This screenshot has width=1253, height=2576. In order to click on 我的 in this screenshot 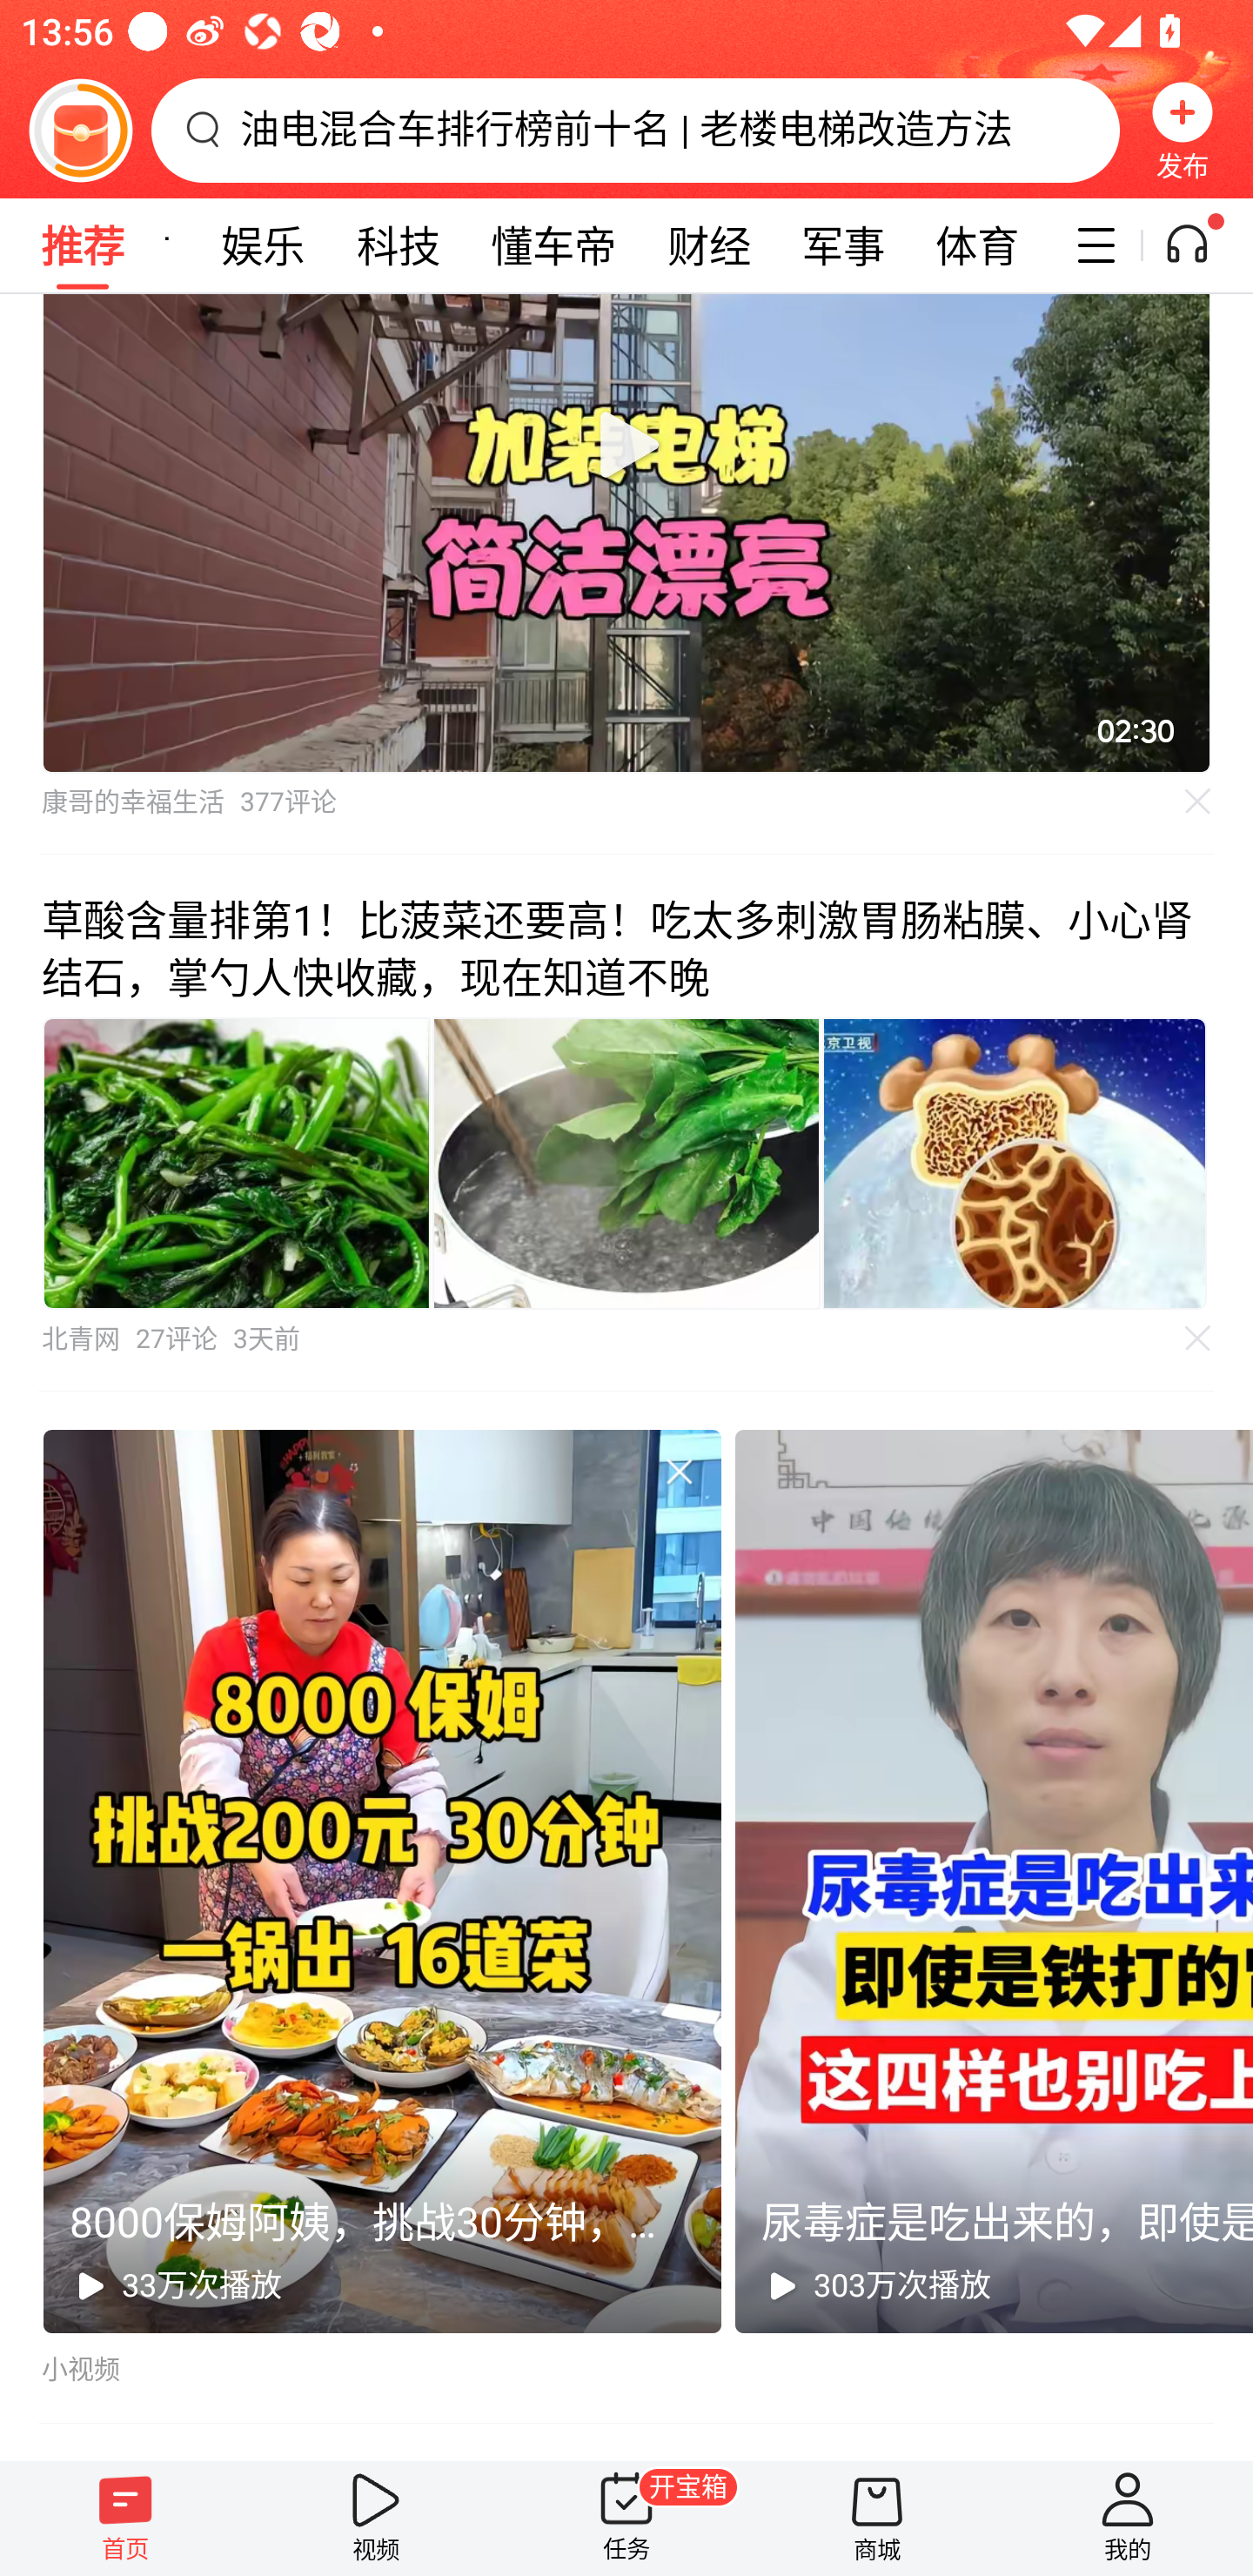, I will do `click(1128, 2518)`.